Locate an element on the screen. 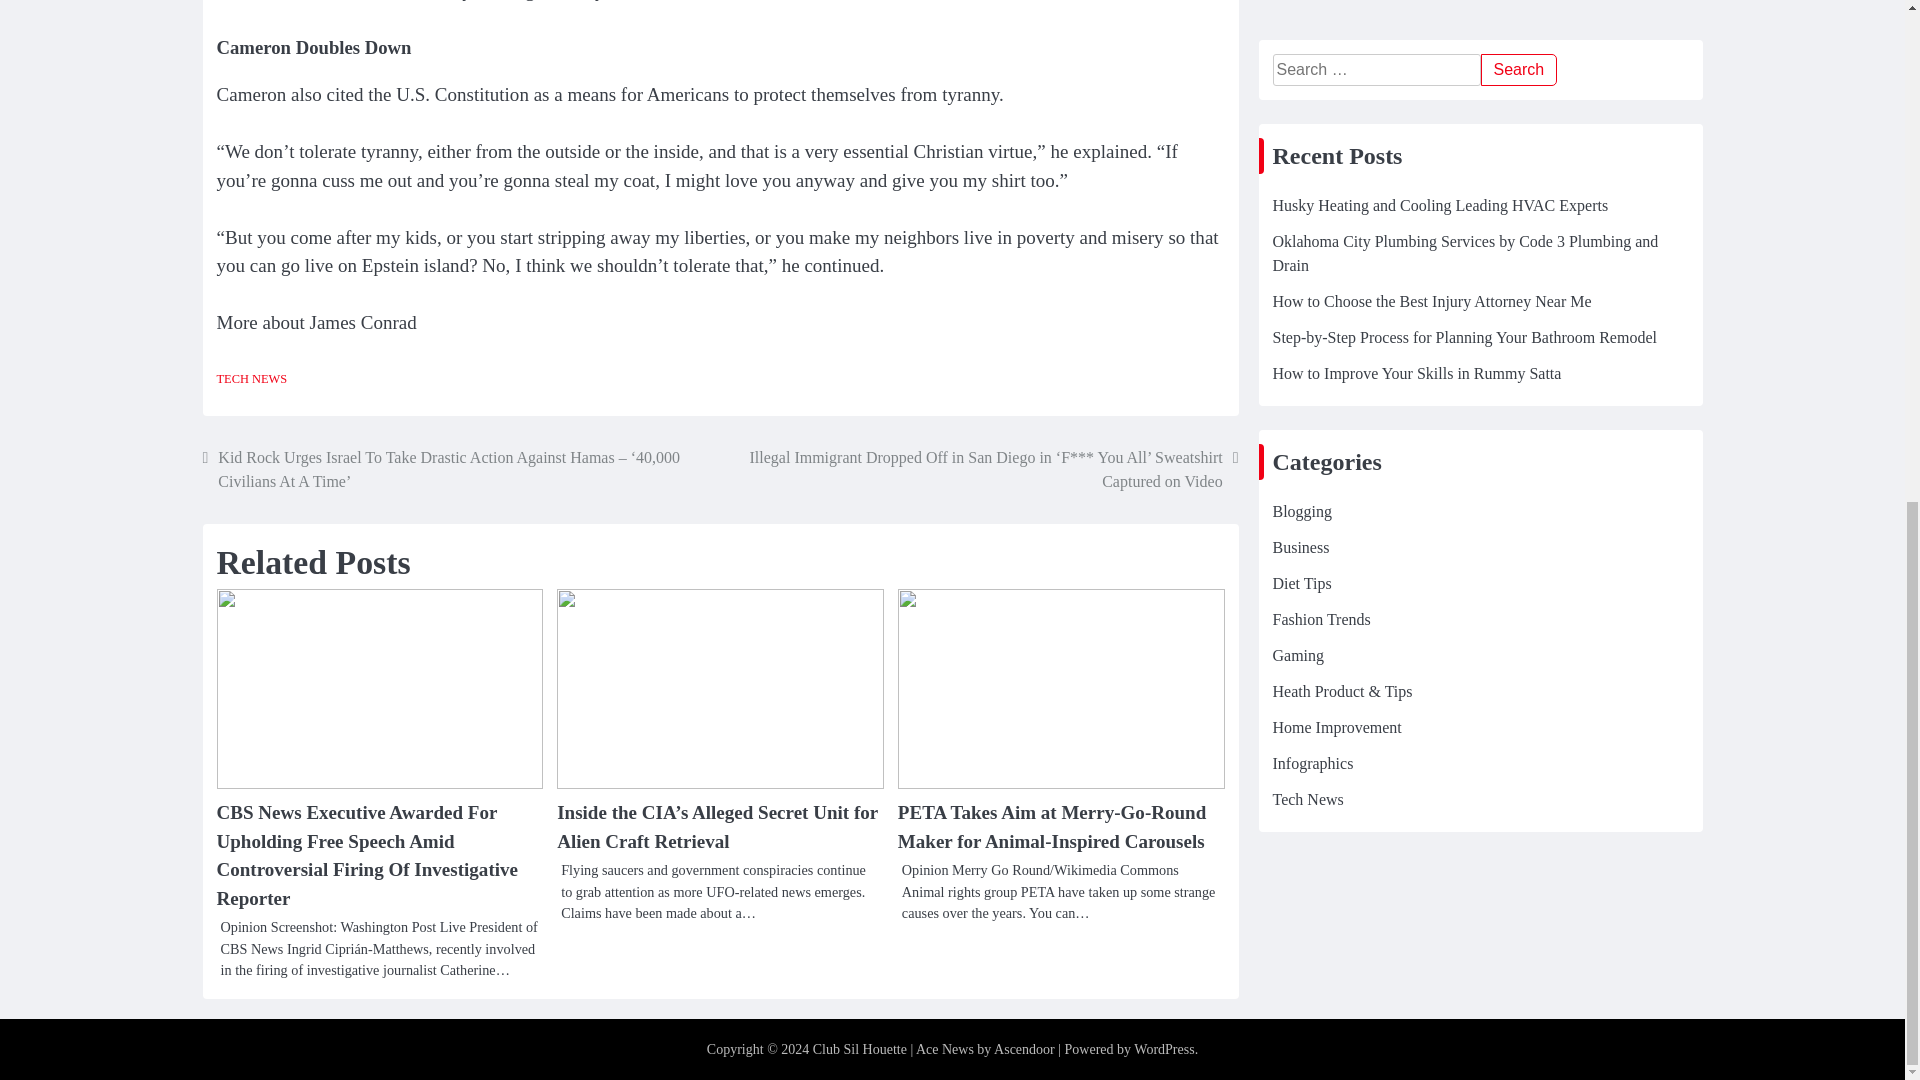 This screenshot has width=1920, height=1080. TECH NEWS is located at coordinates (250, 378).